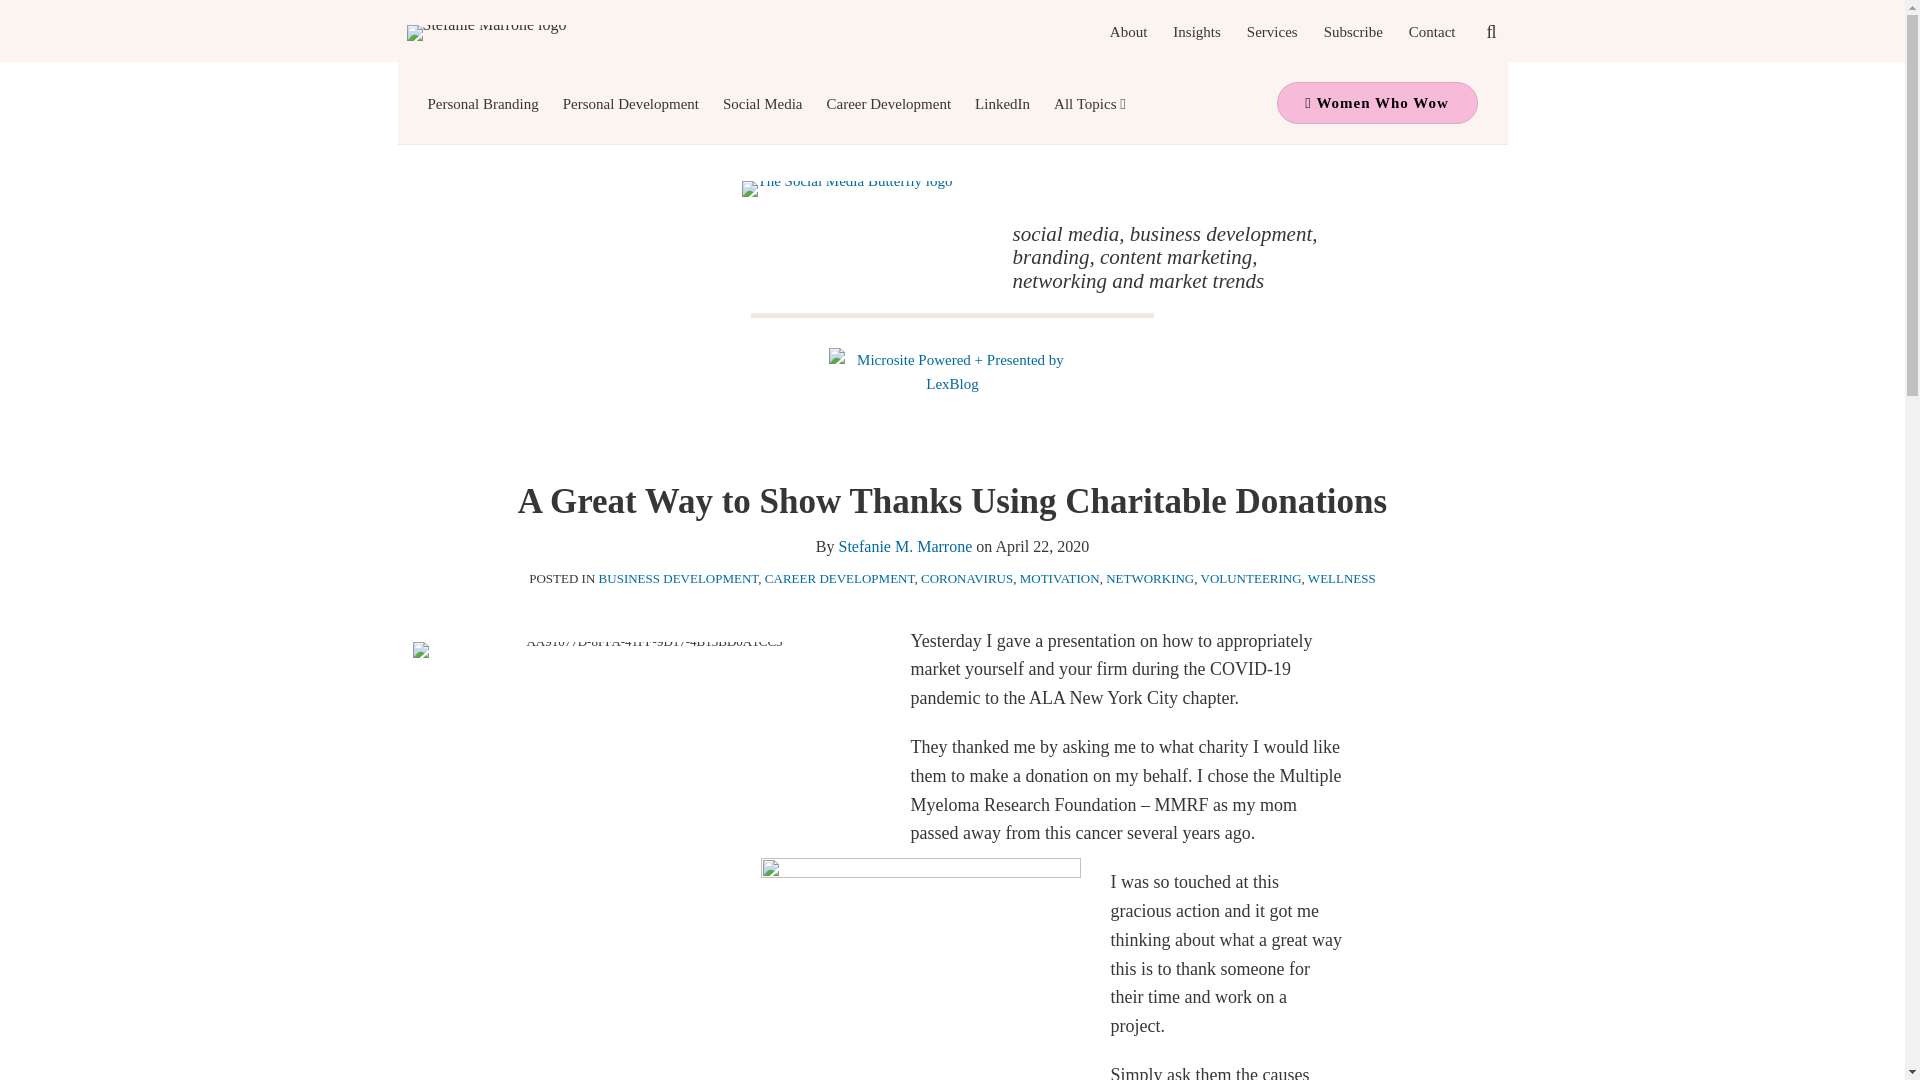 This screenshot has height=1080, width=1920. I want to click on Social Media, so click(762, 103).